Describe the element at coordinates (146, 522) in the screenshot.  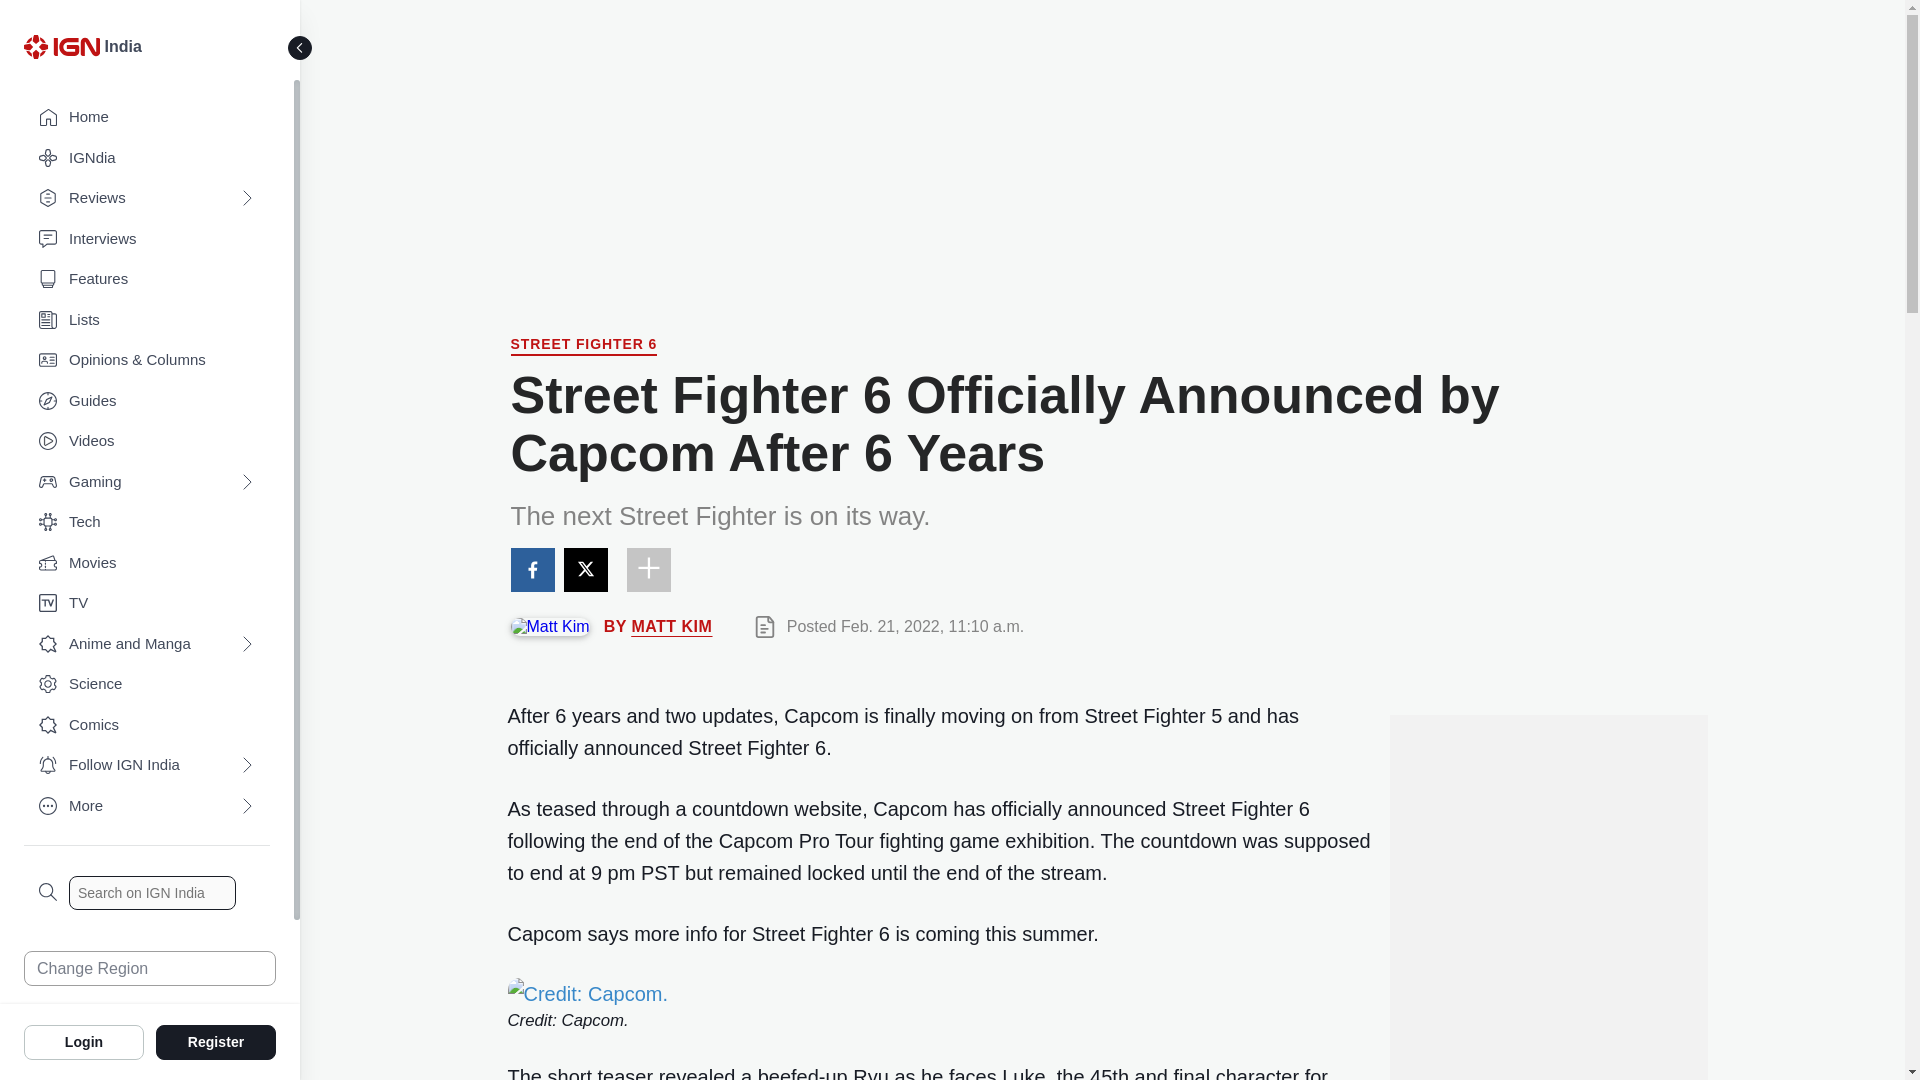
I see `Tech` at that location.